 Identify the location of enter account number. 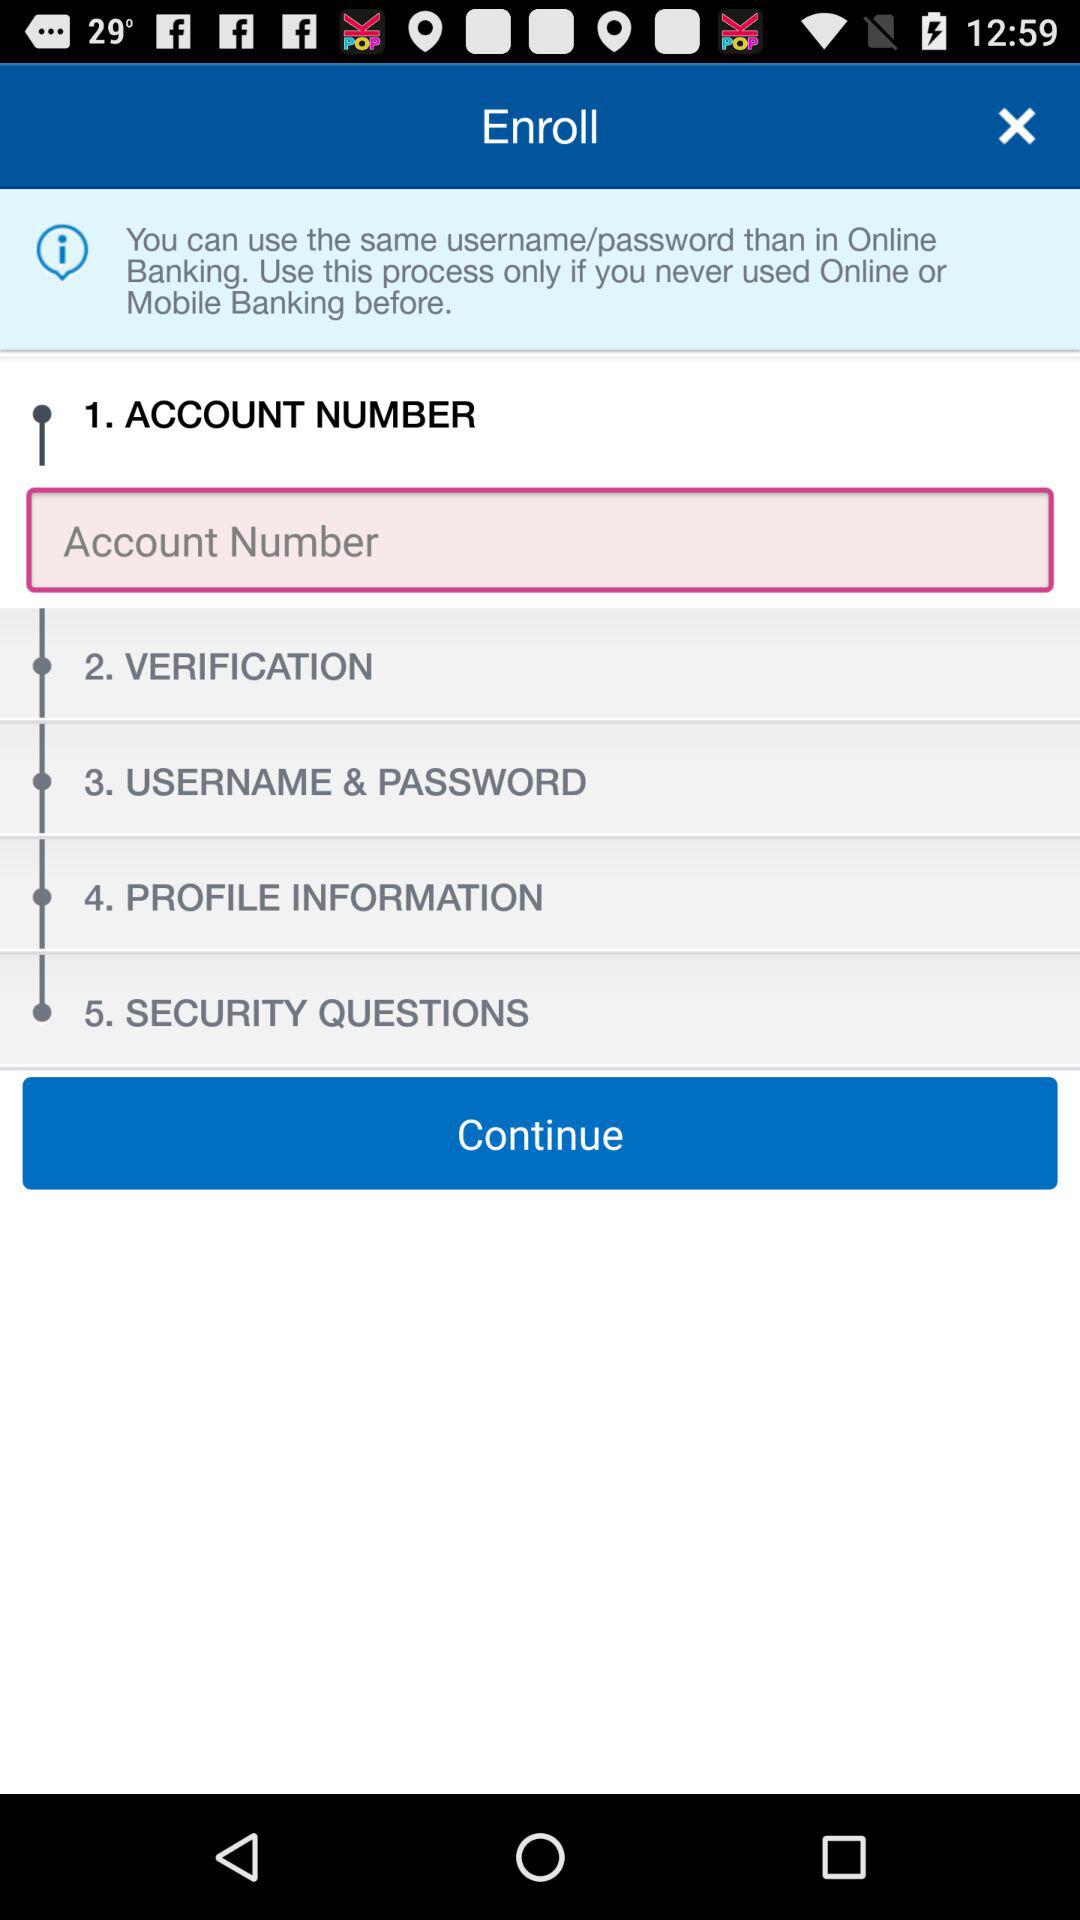
(1017, 126).